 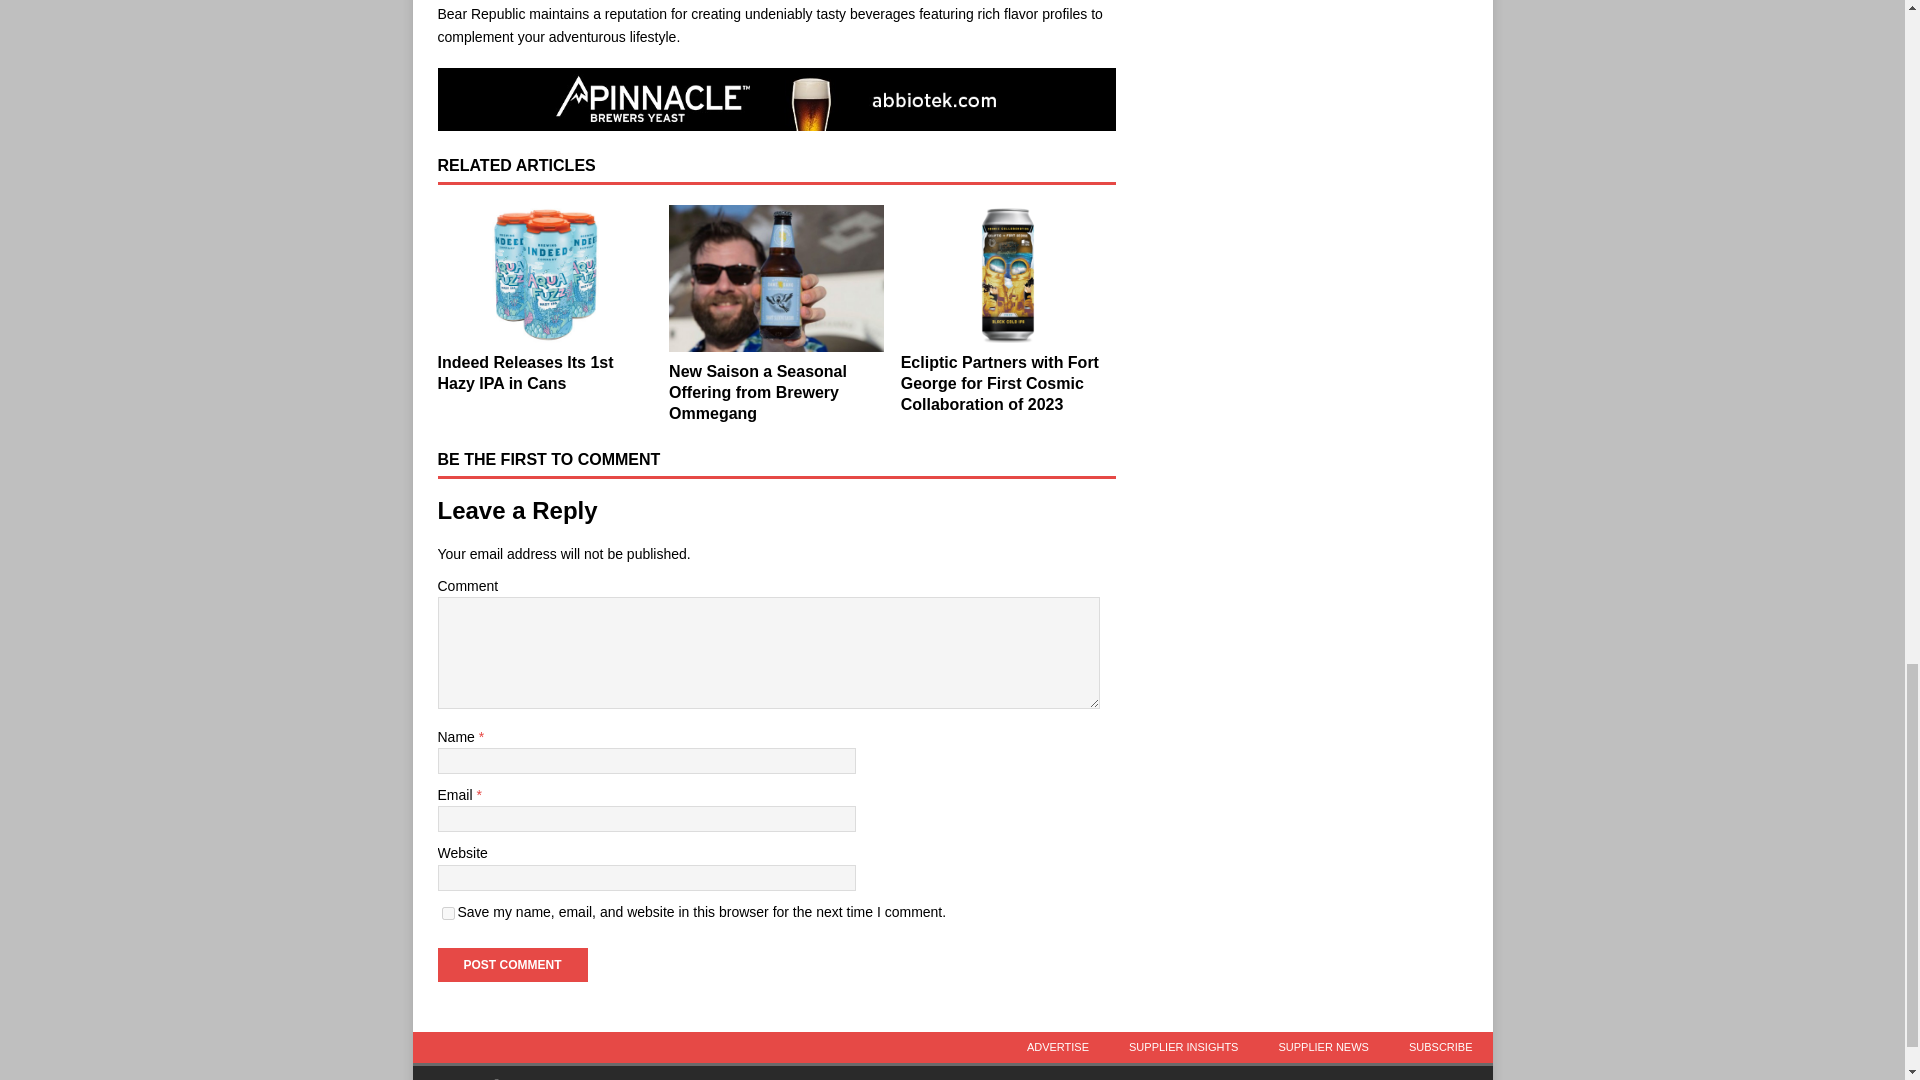 What do you see at coordinates (776, 279) in the screenshot?
I see `New Saison a Seasonal Offering from Brewery Ommegang` at bounding box center [776, 279].